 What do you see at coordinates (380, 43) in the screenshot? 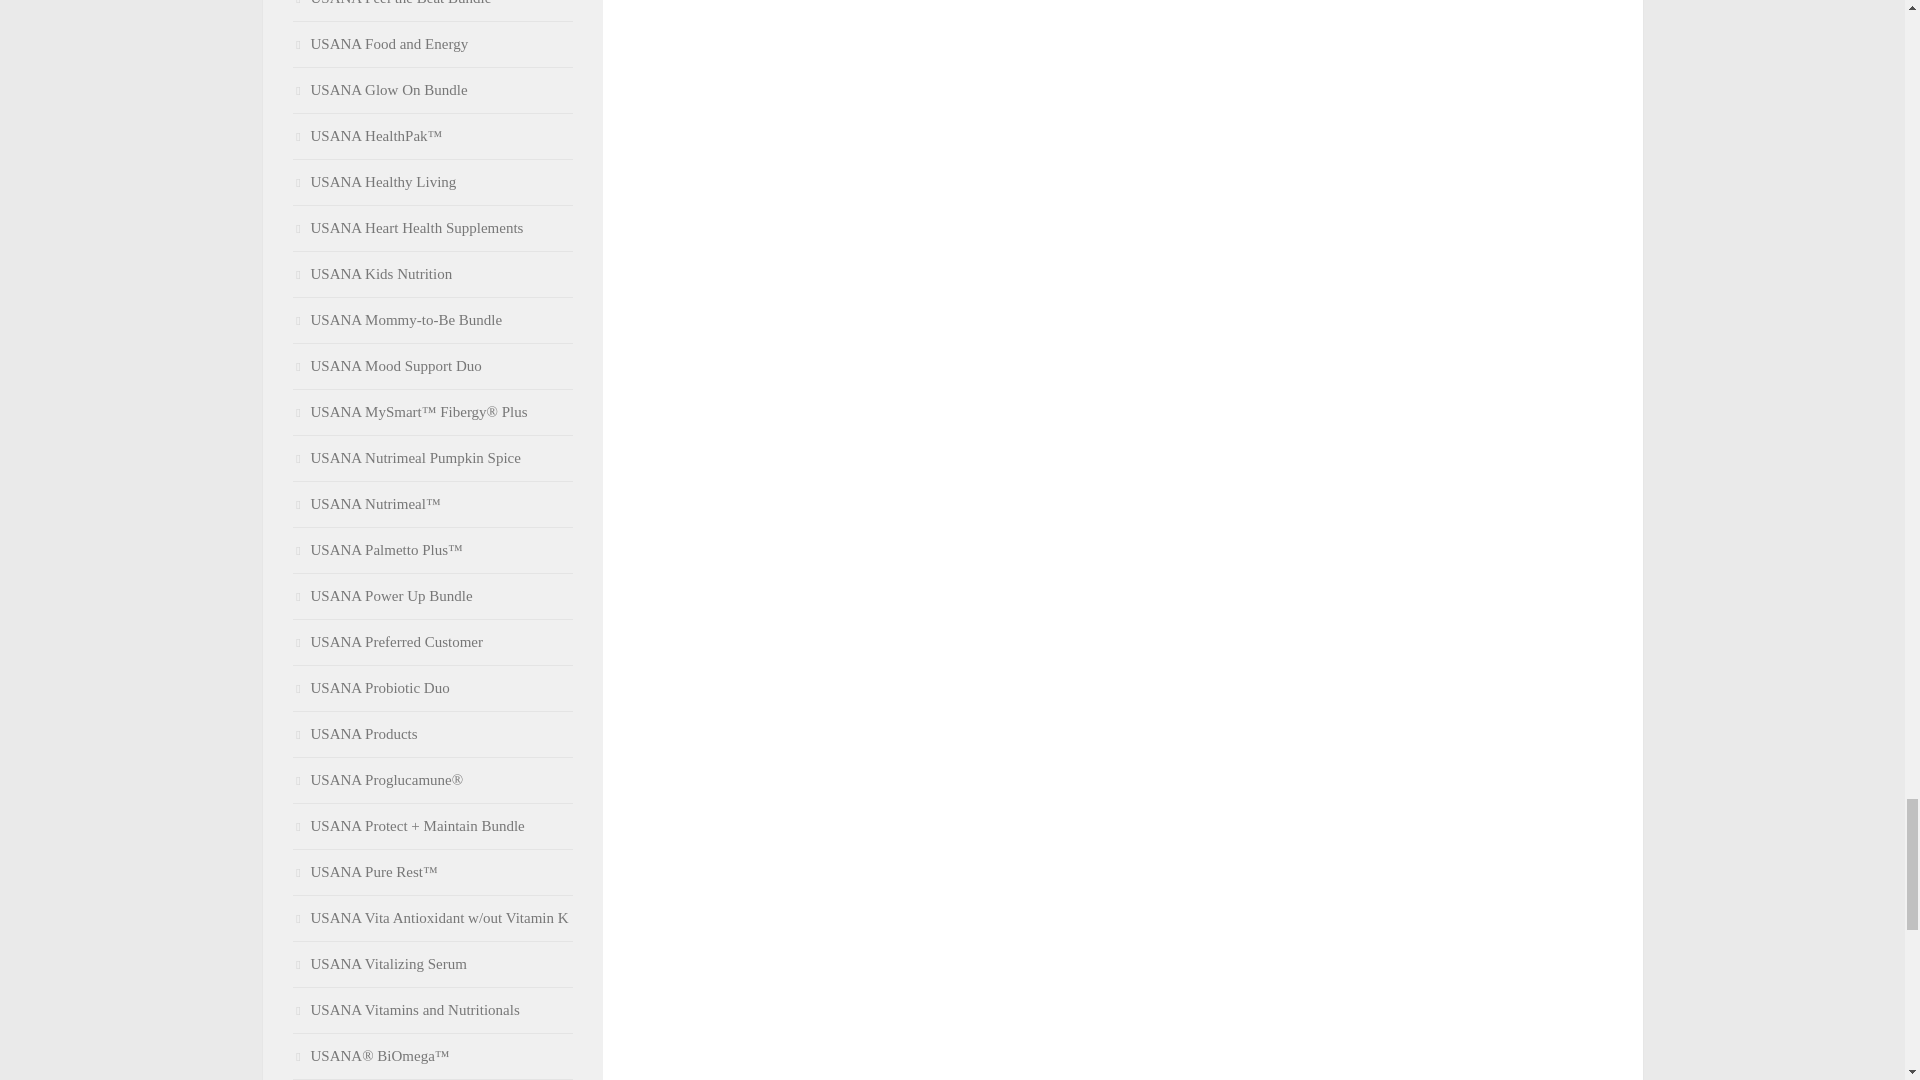
I see `USANA Food and Energy` at bounding box center [380, 43].